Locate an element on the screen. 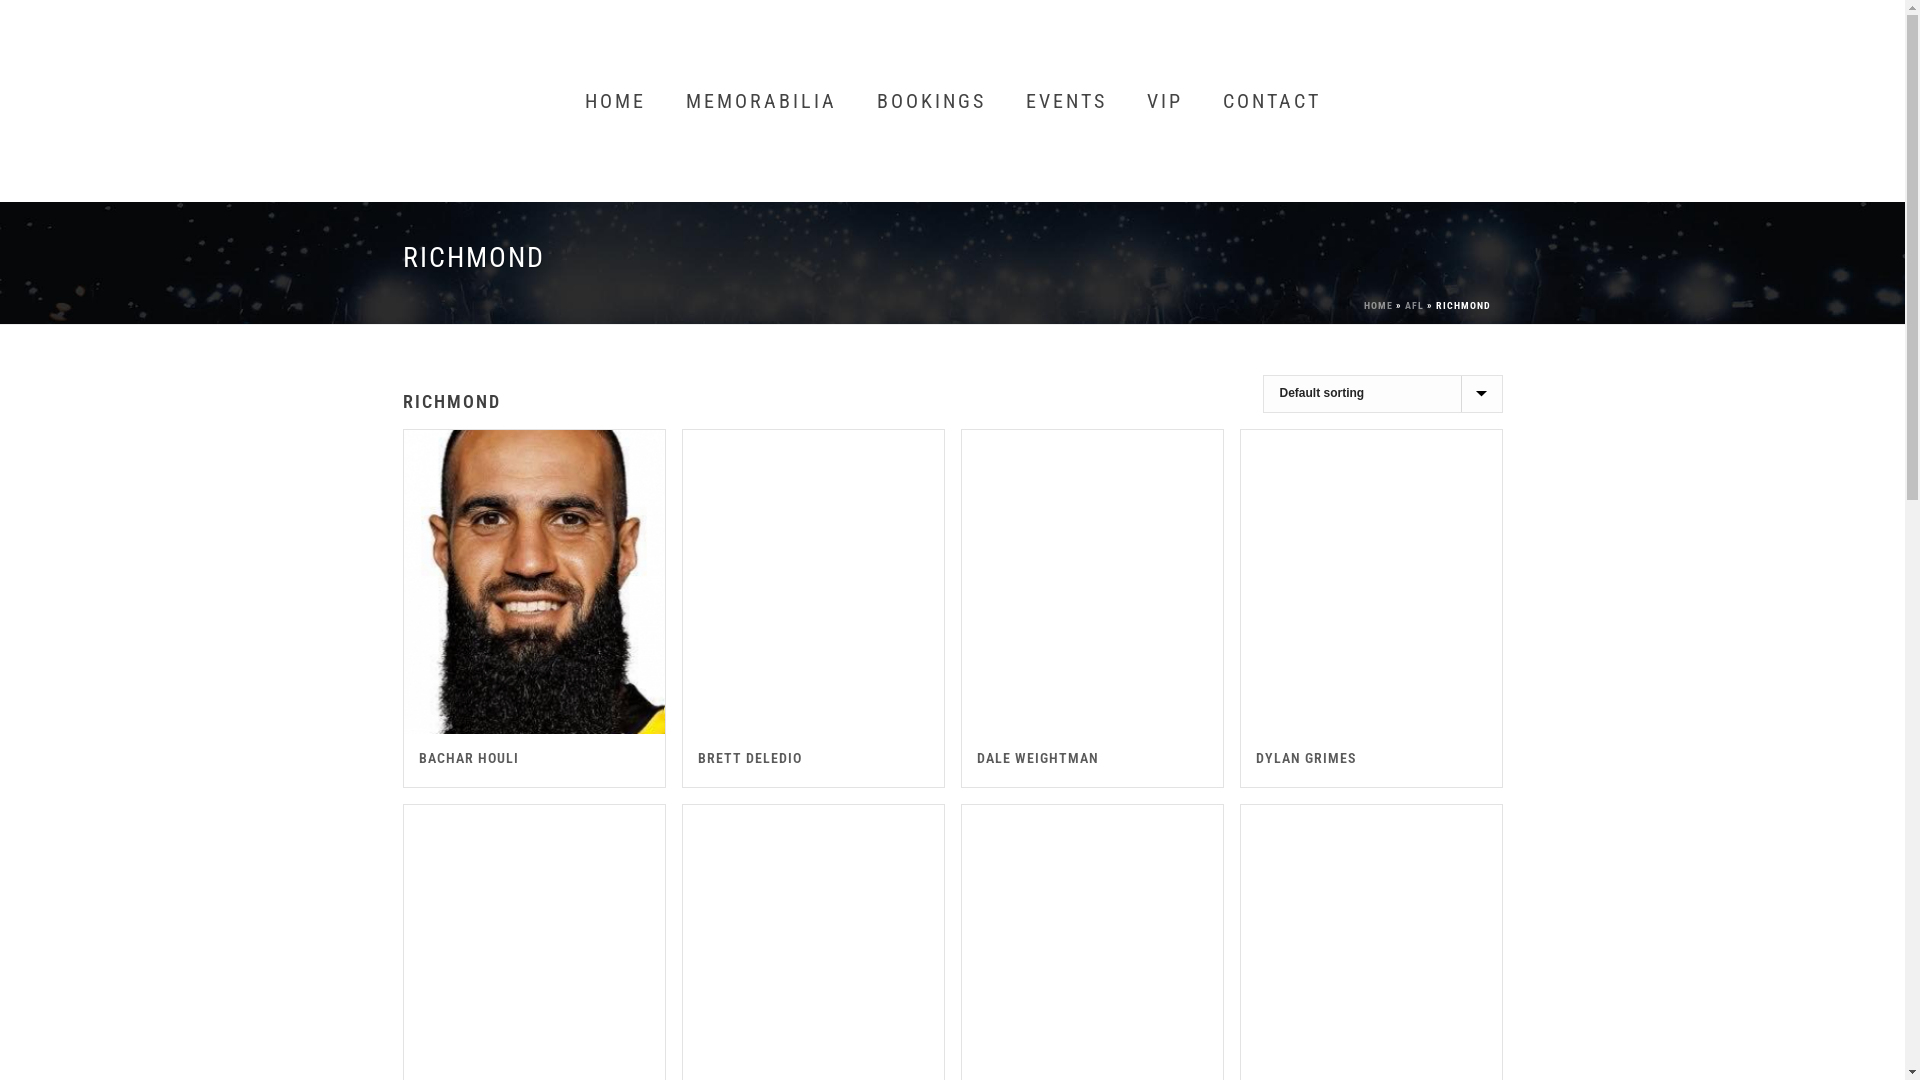 This screenshot has width=1920, height=1080. BOOKINGS is located at coordinates (930, 101).